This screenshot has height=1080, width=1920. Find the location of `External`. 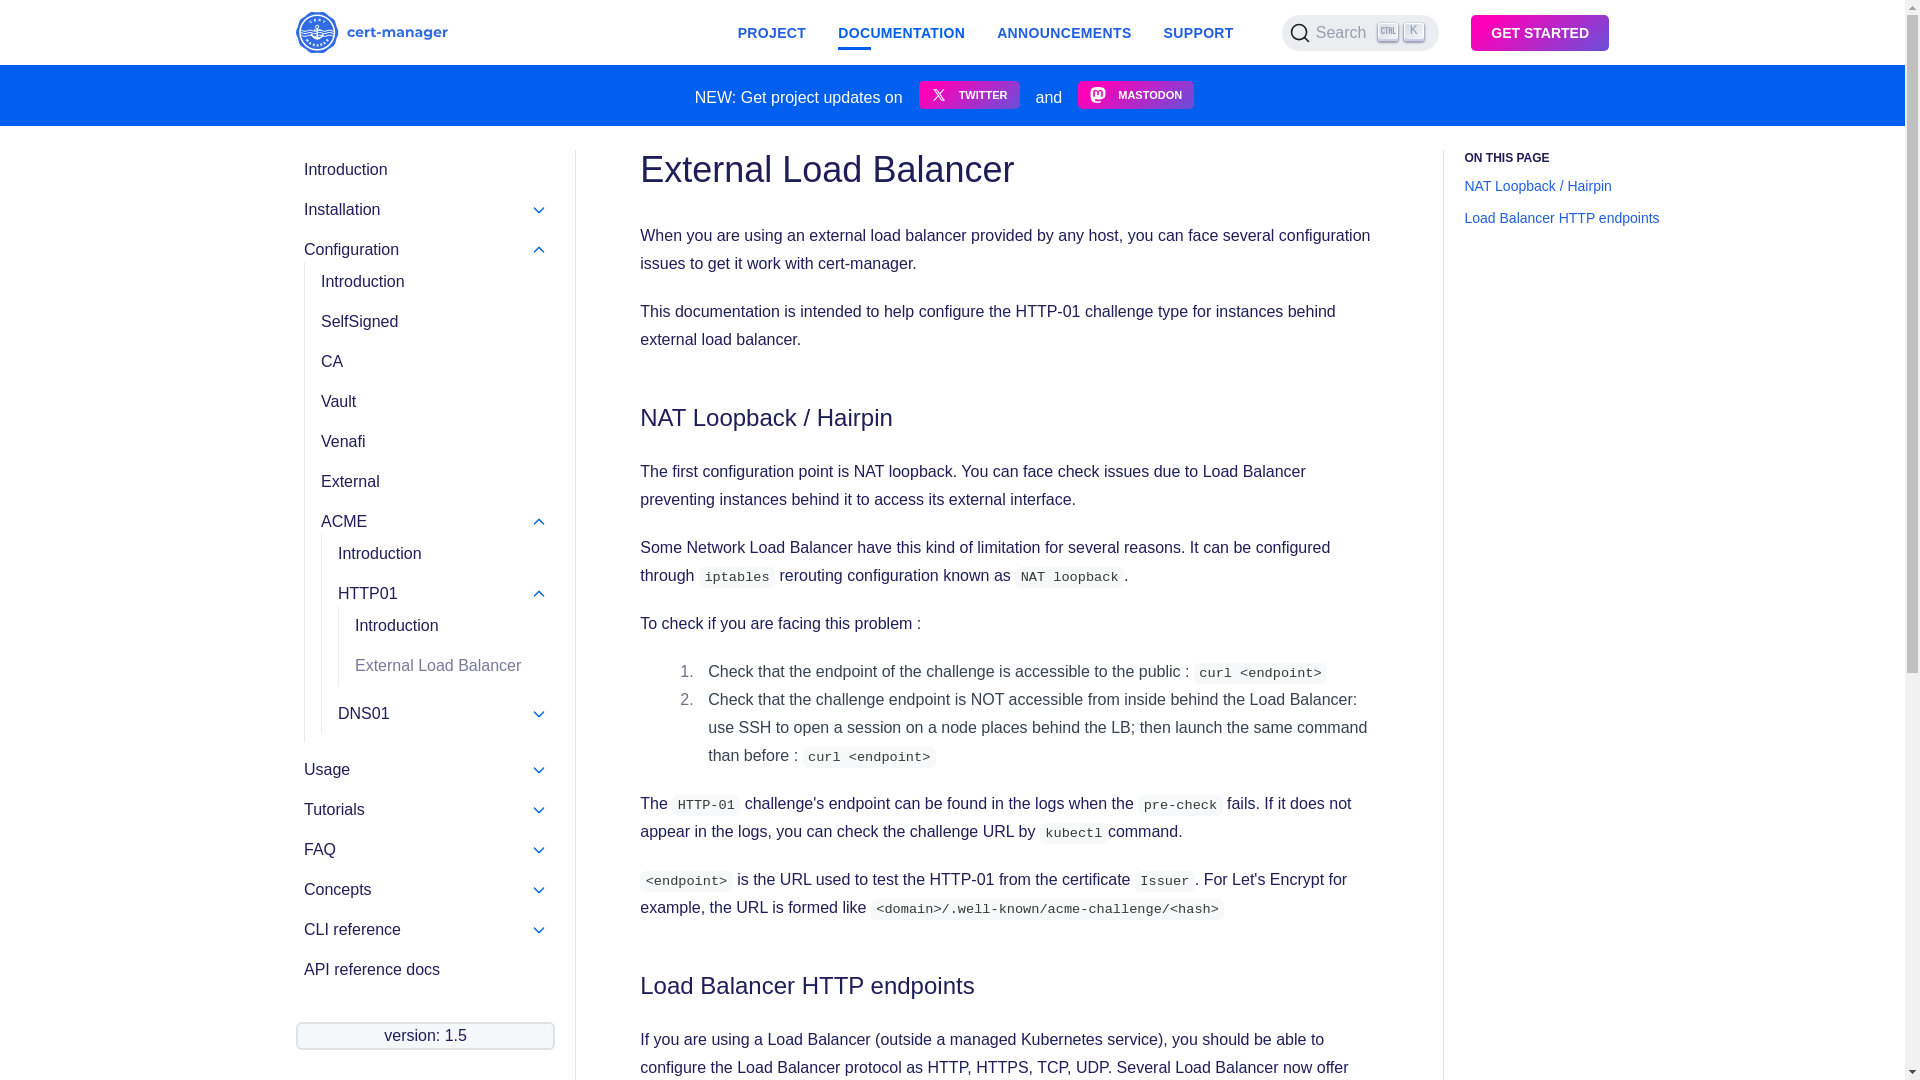

External is located at coordinates (434, 482).